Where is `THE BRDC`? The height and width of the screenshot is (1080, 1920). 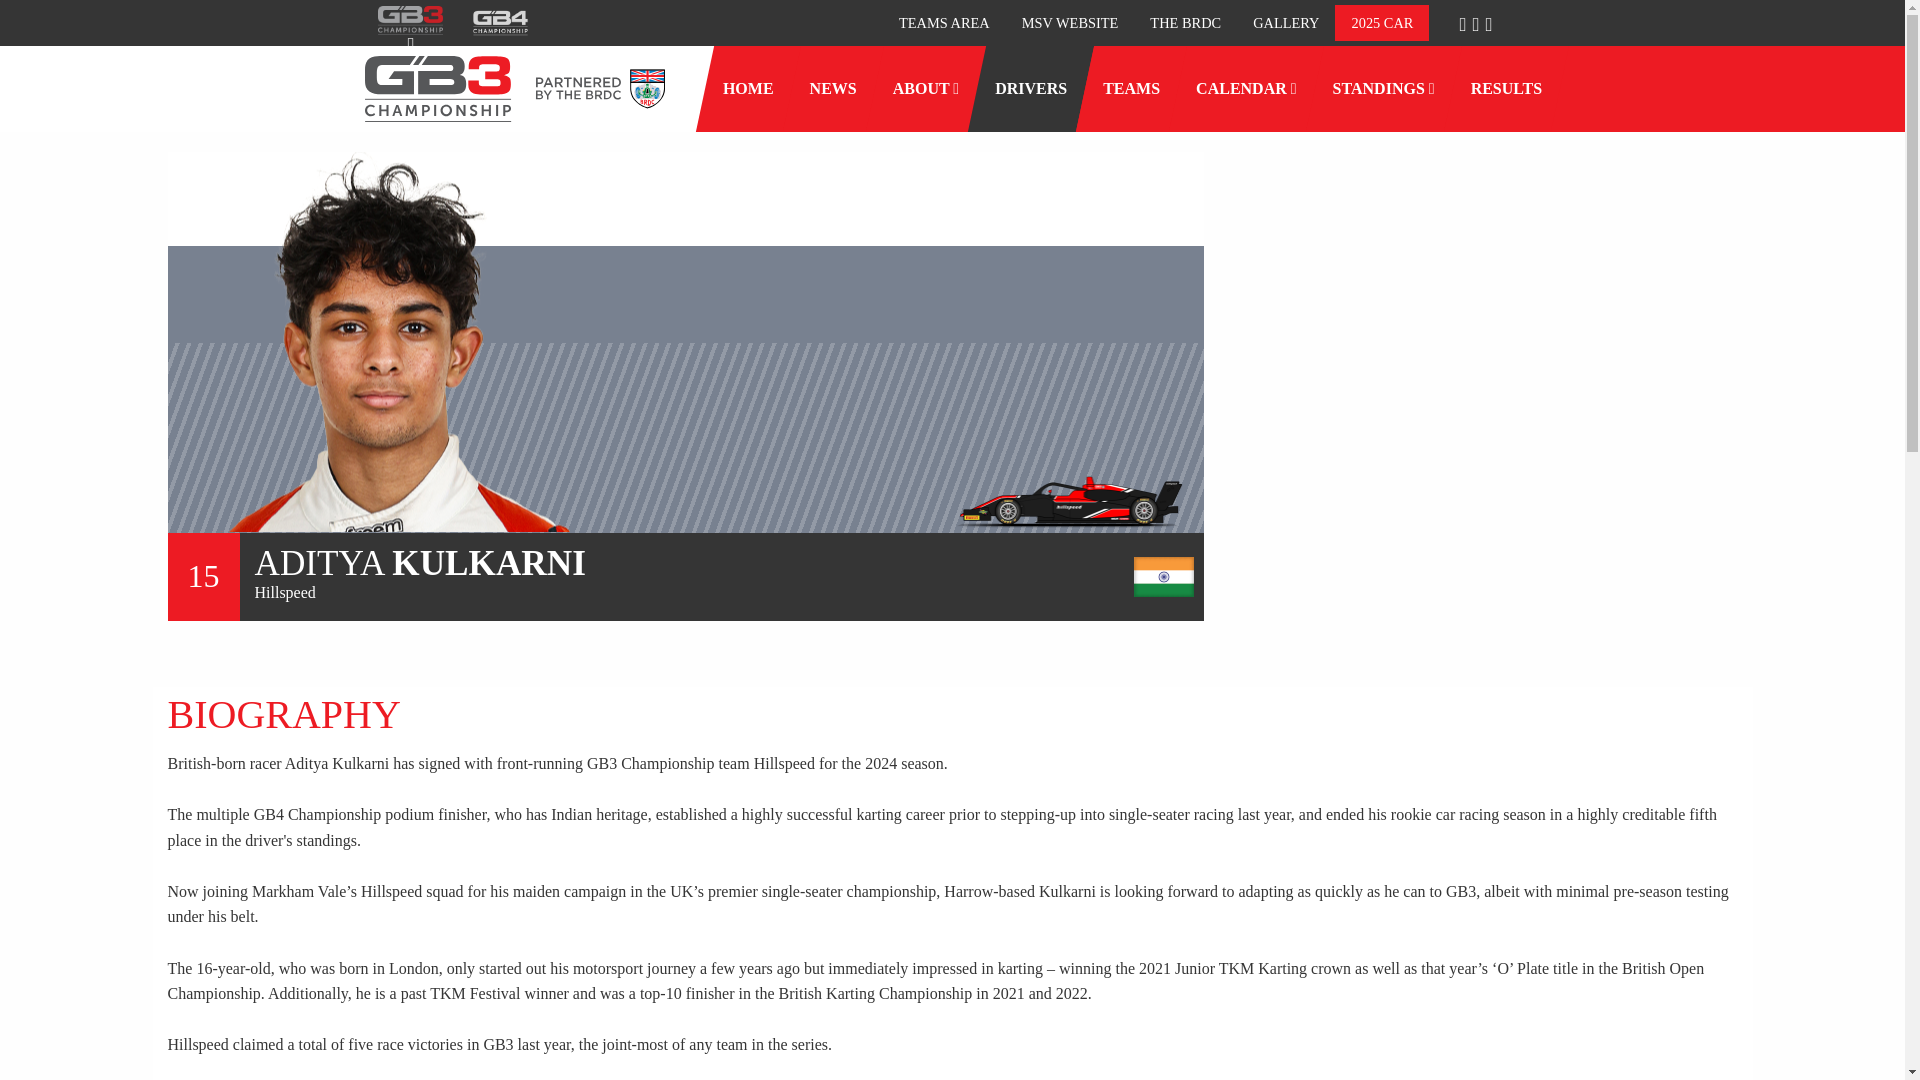
THE BRDC is located at coordinates (1185, 24).